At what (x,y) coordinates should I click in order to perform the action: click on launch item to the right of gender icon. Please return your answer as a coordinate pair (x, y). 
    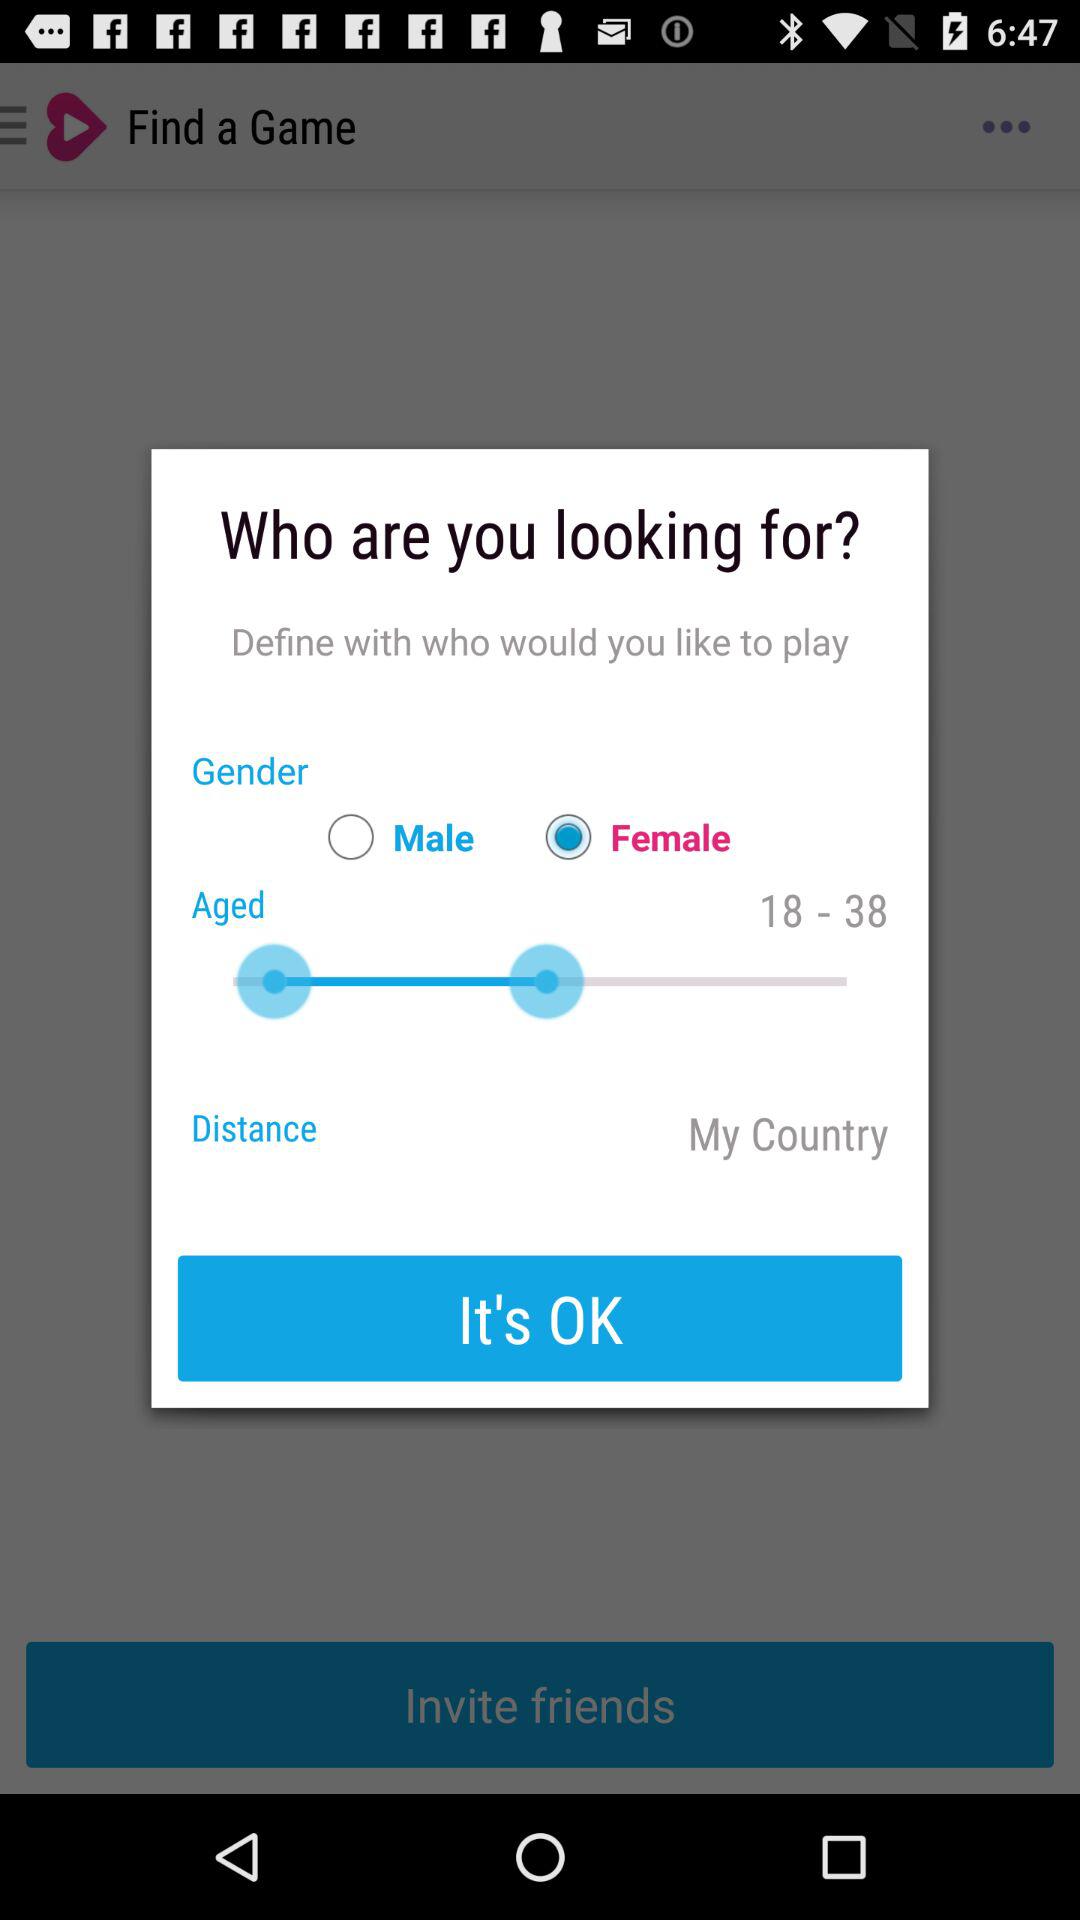
    Looking at the image, I should click on (391, 836).